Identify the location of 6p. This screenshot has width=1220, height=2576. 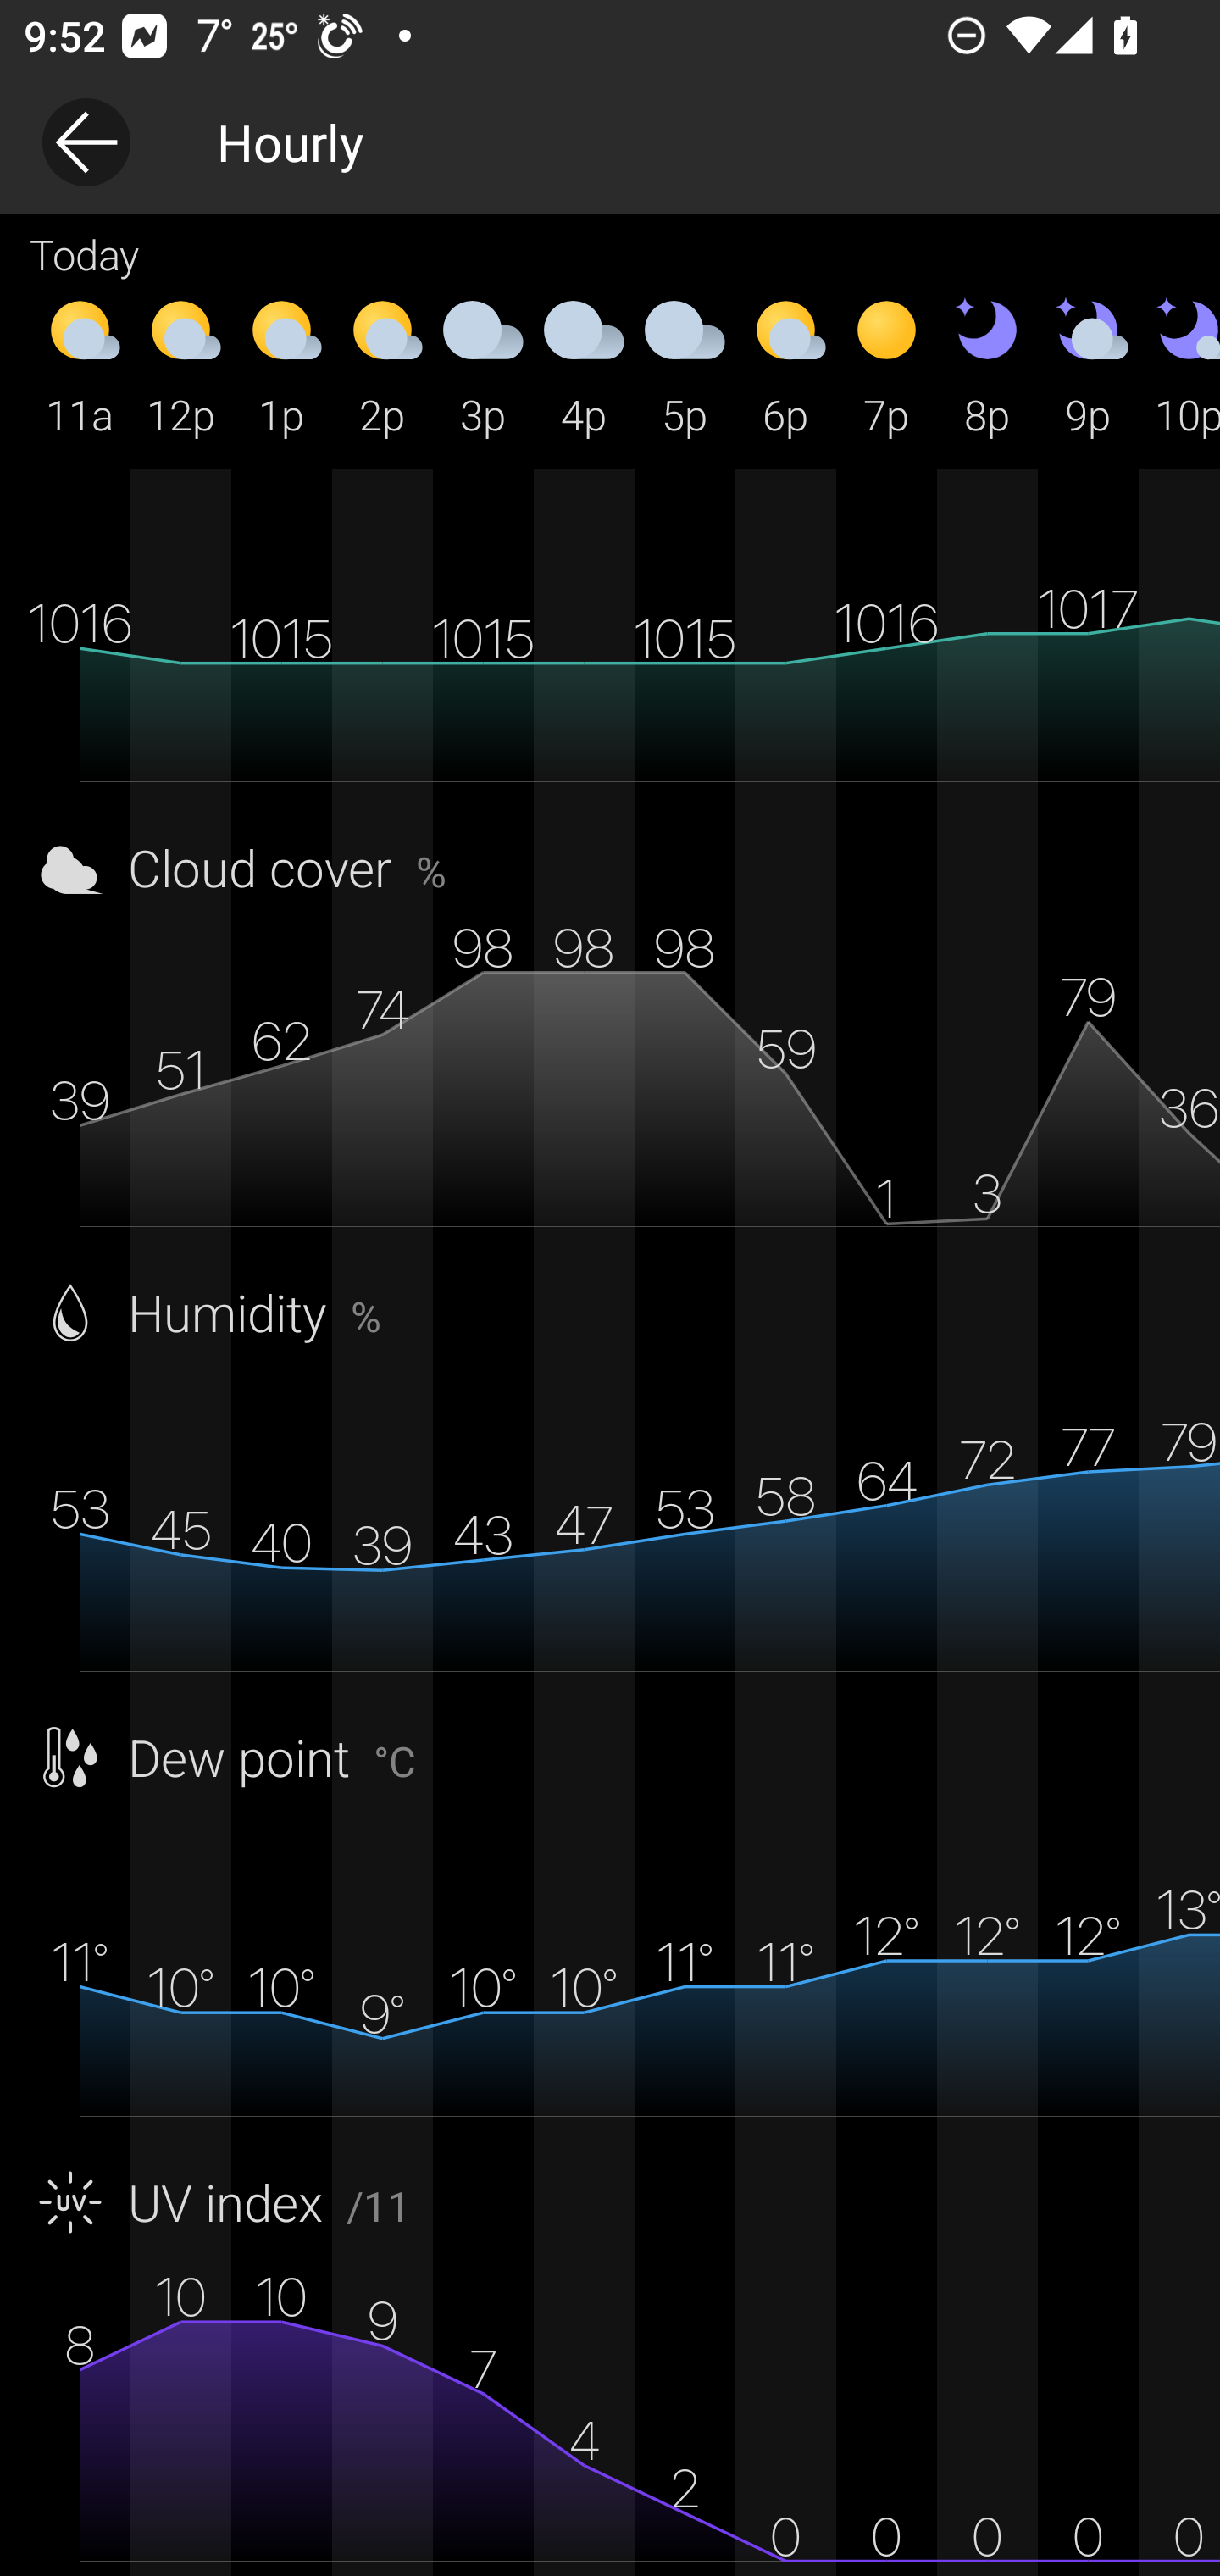
(785, 365).